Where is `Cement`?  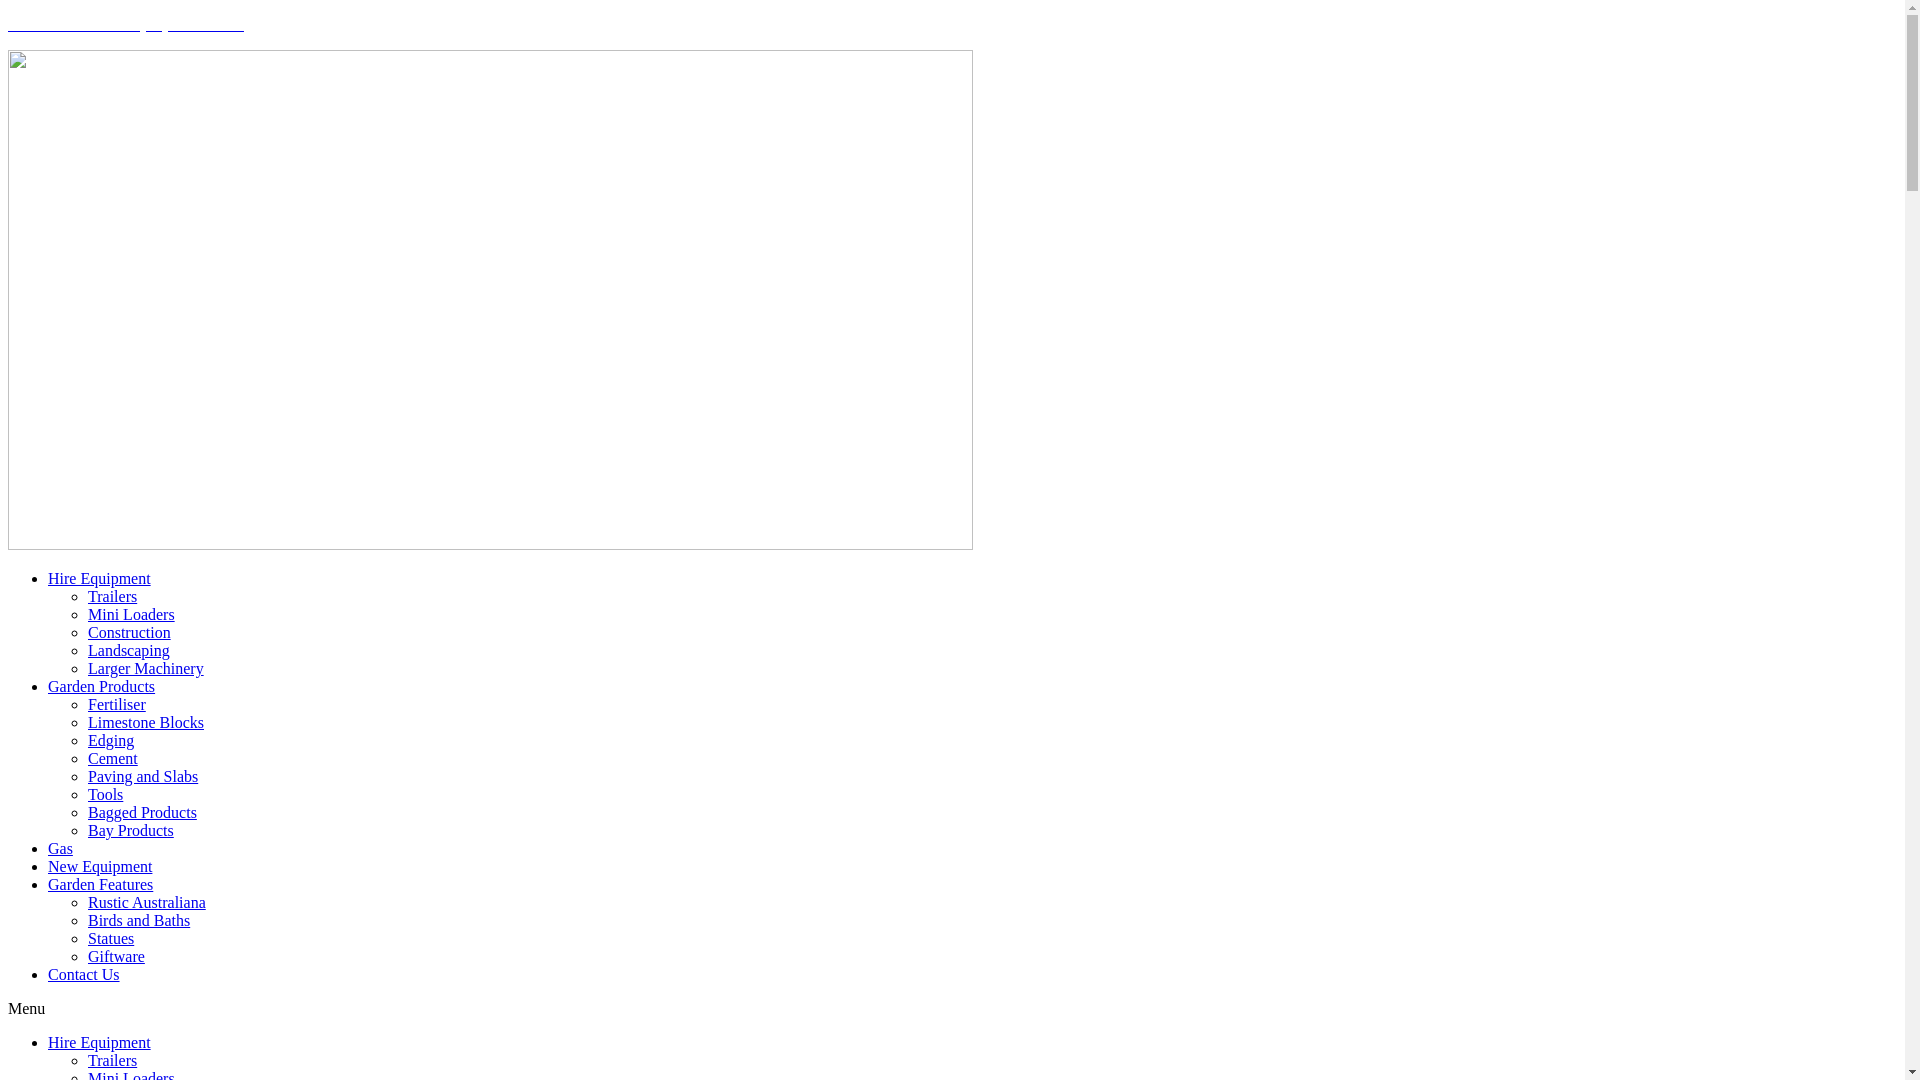
Cement is located at coordinates (113, 758).